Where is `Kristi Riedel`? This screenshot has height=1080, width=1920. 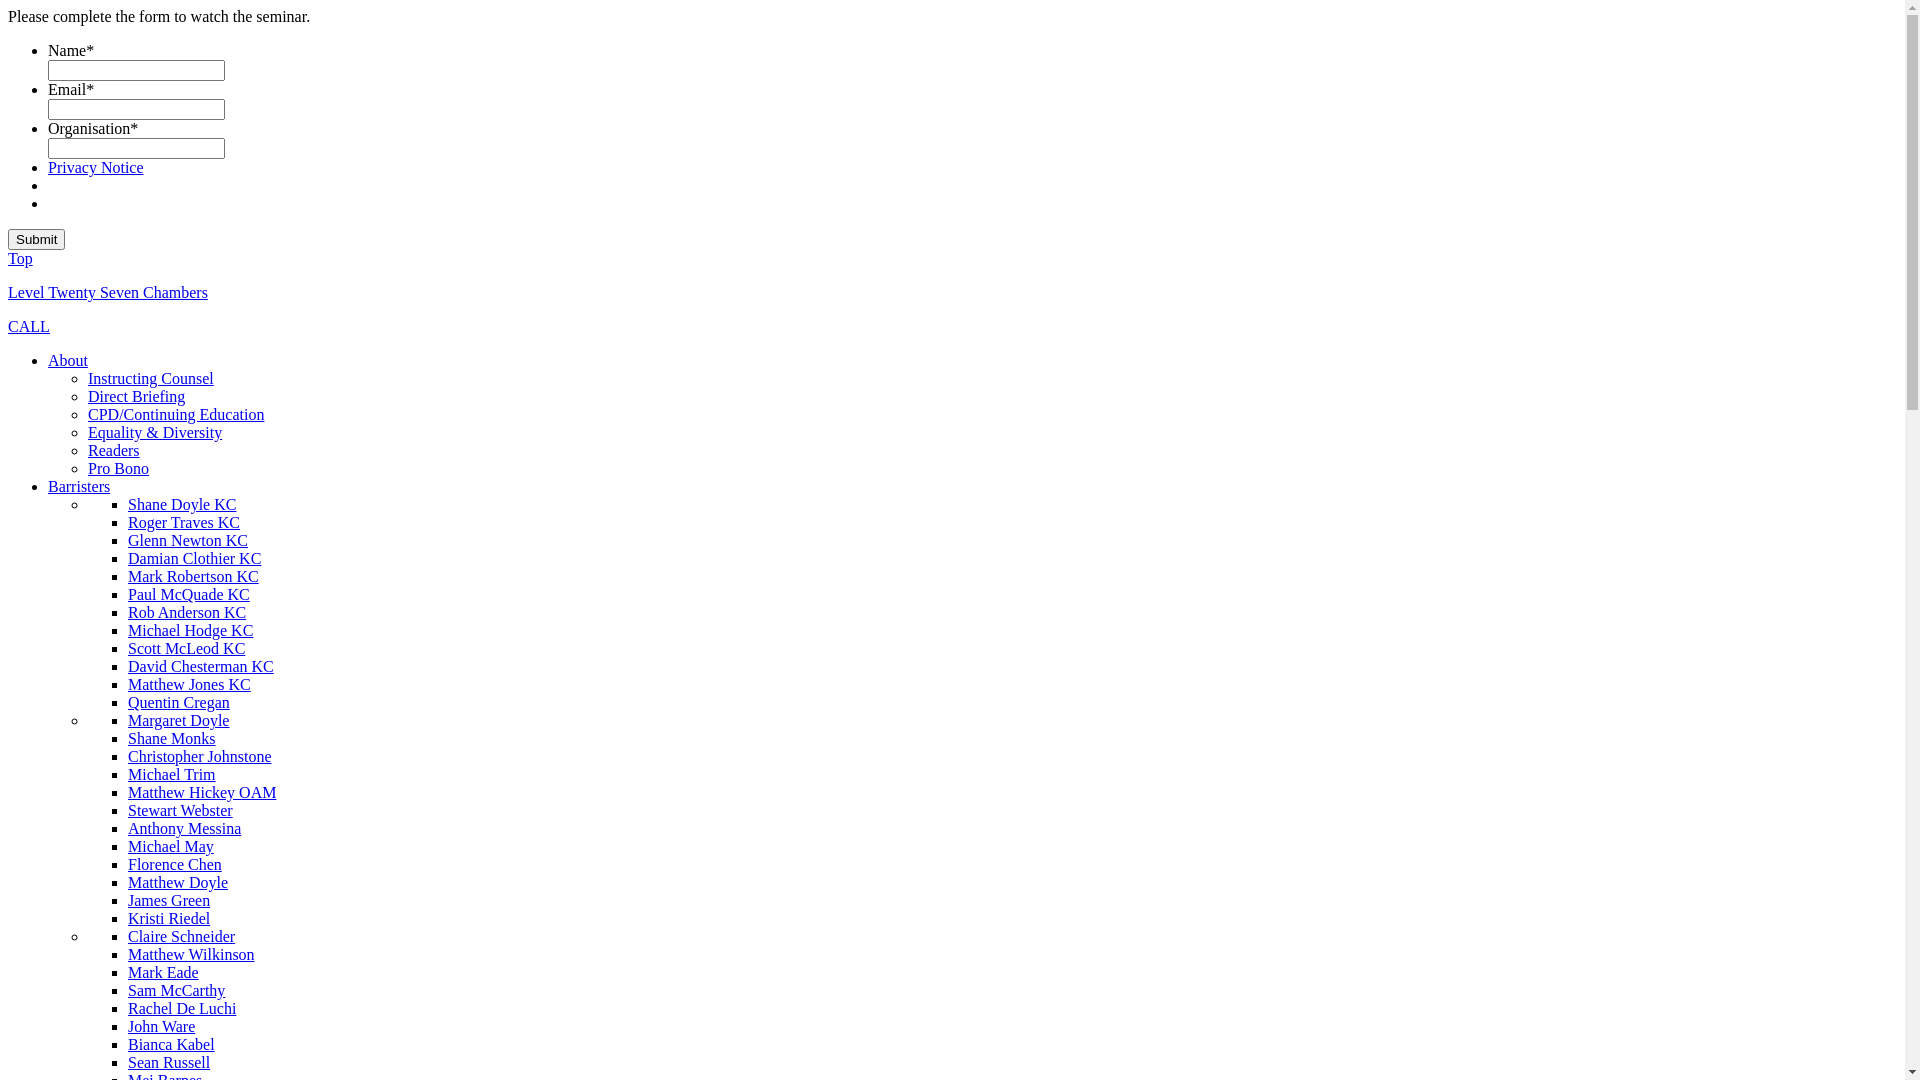
Kristi Riedel is located at coordinates (169, 918).